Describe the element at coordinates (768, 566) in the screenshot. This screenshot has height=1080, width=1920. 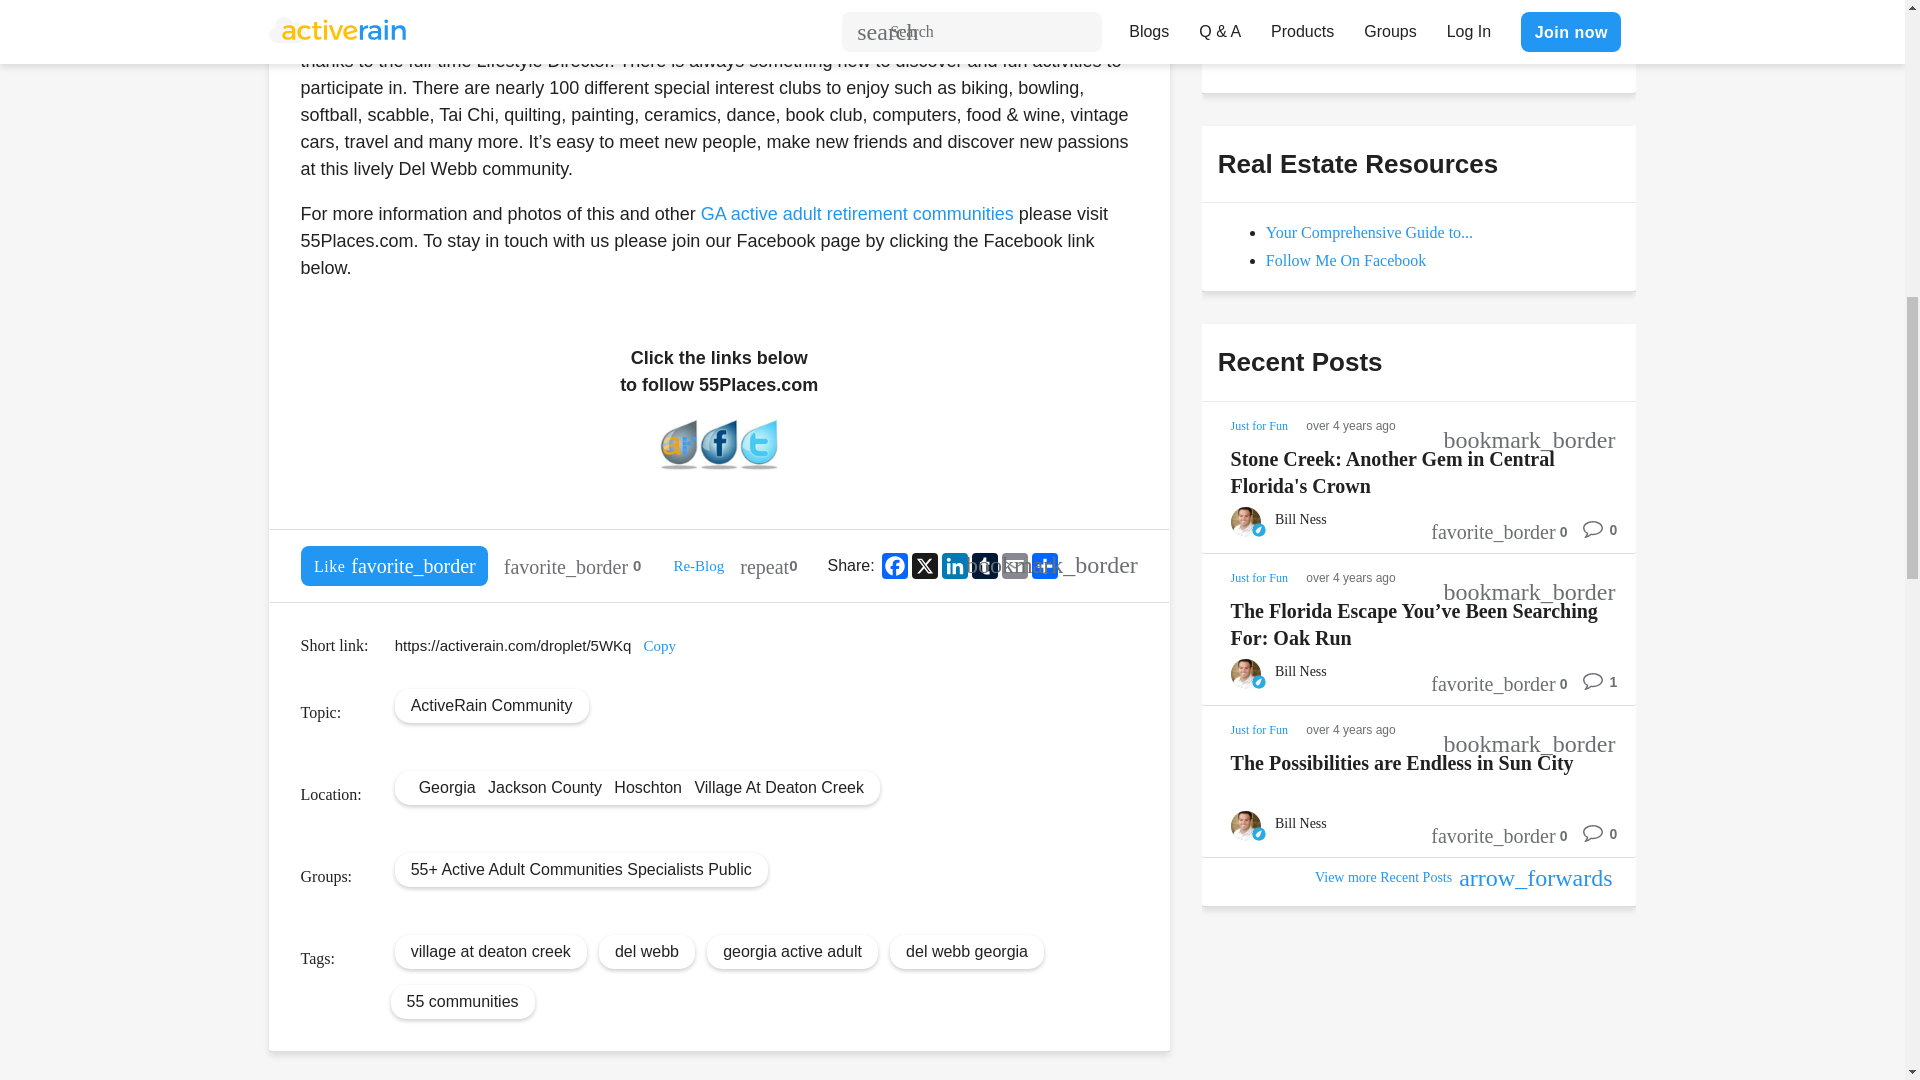
I see `This entry hasn't been re-blogged` at that location.